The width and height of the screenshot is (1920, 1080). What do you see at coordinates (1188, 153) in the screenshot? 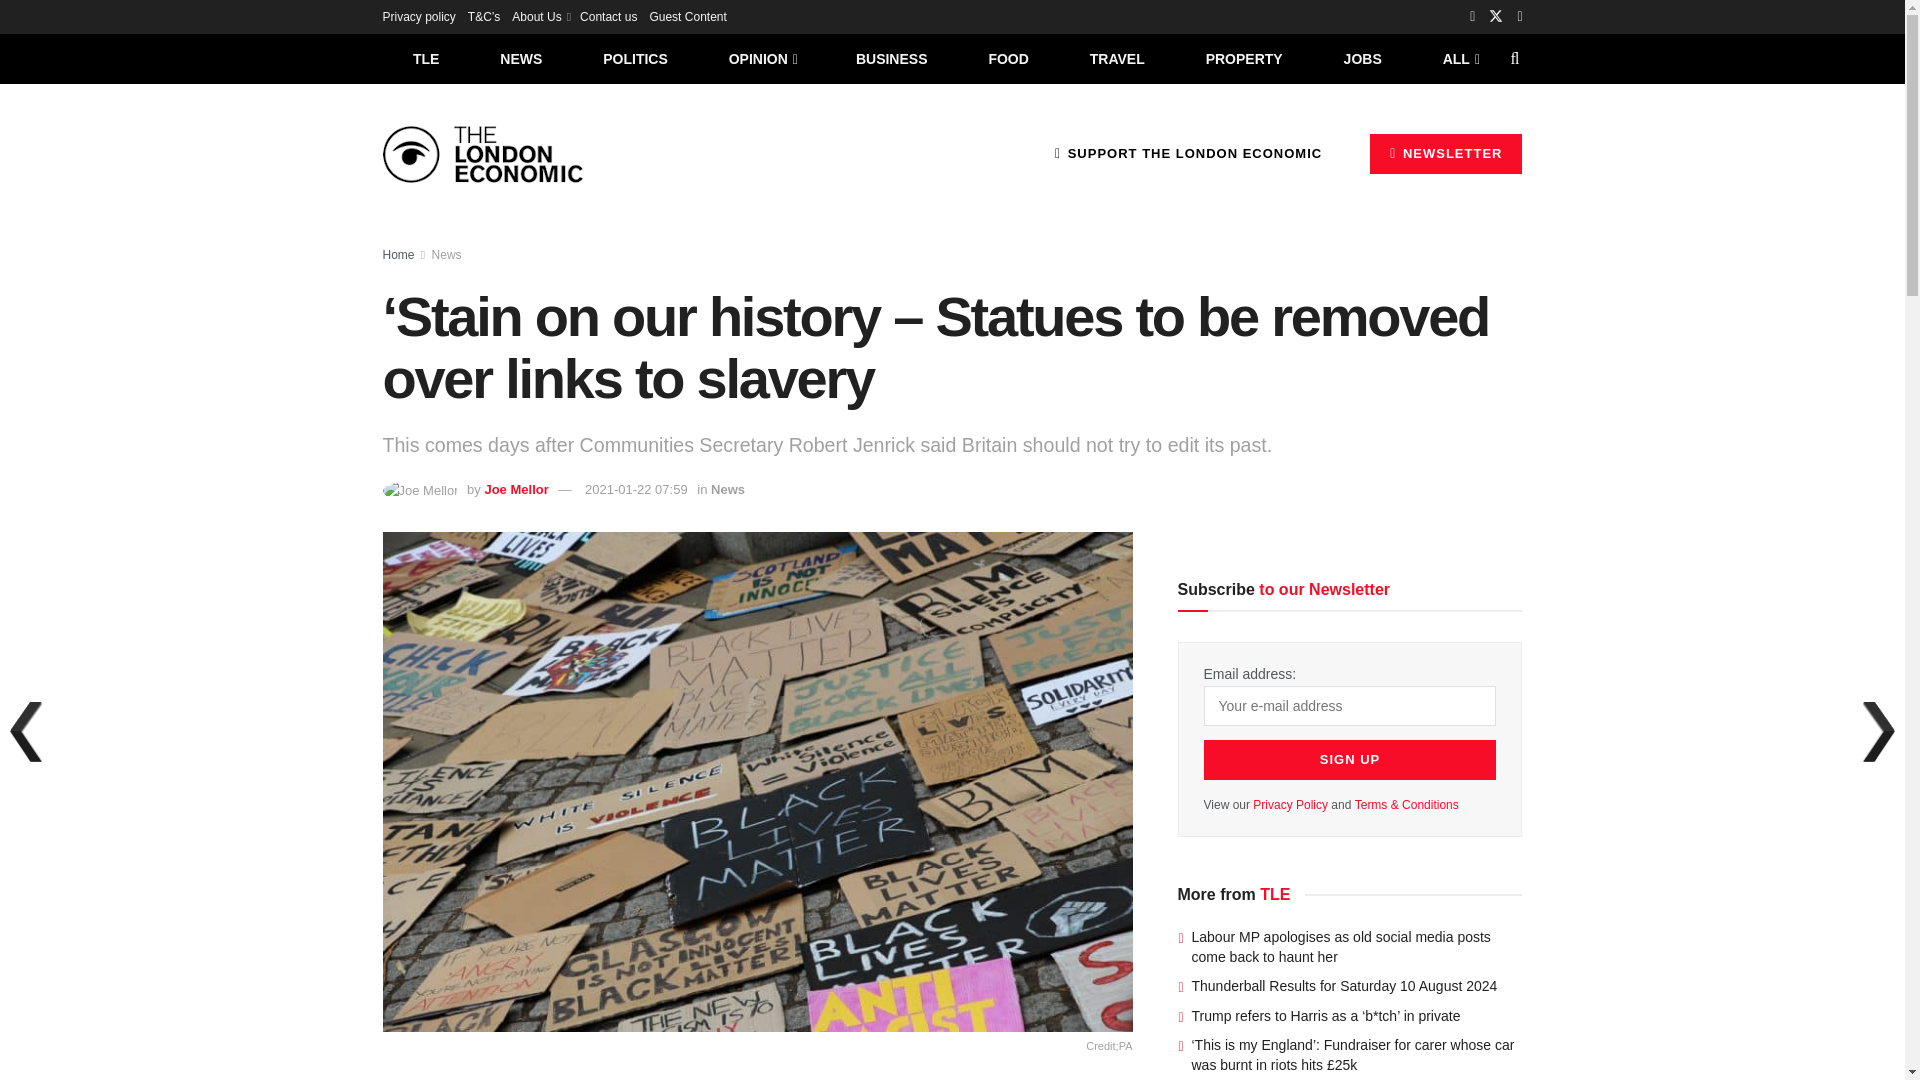
I see `SUPPORT THE LONDON ECONOMIC` at bounding box center [1188, 153].